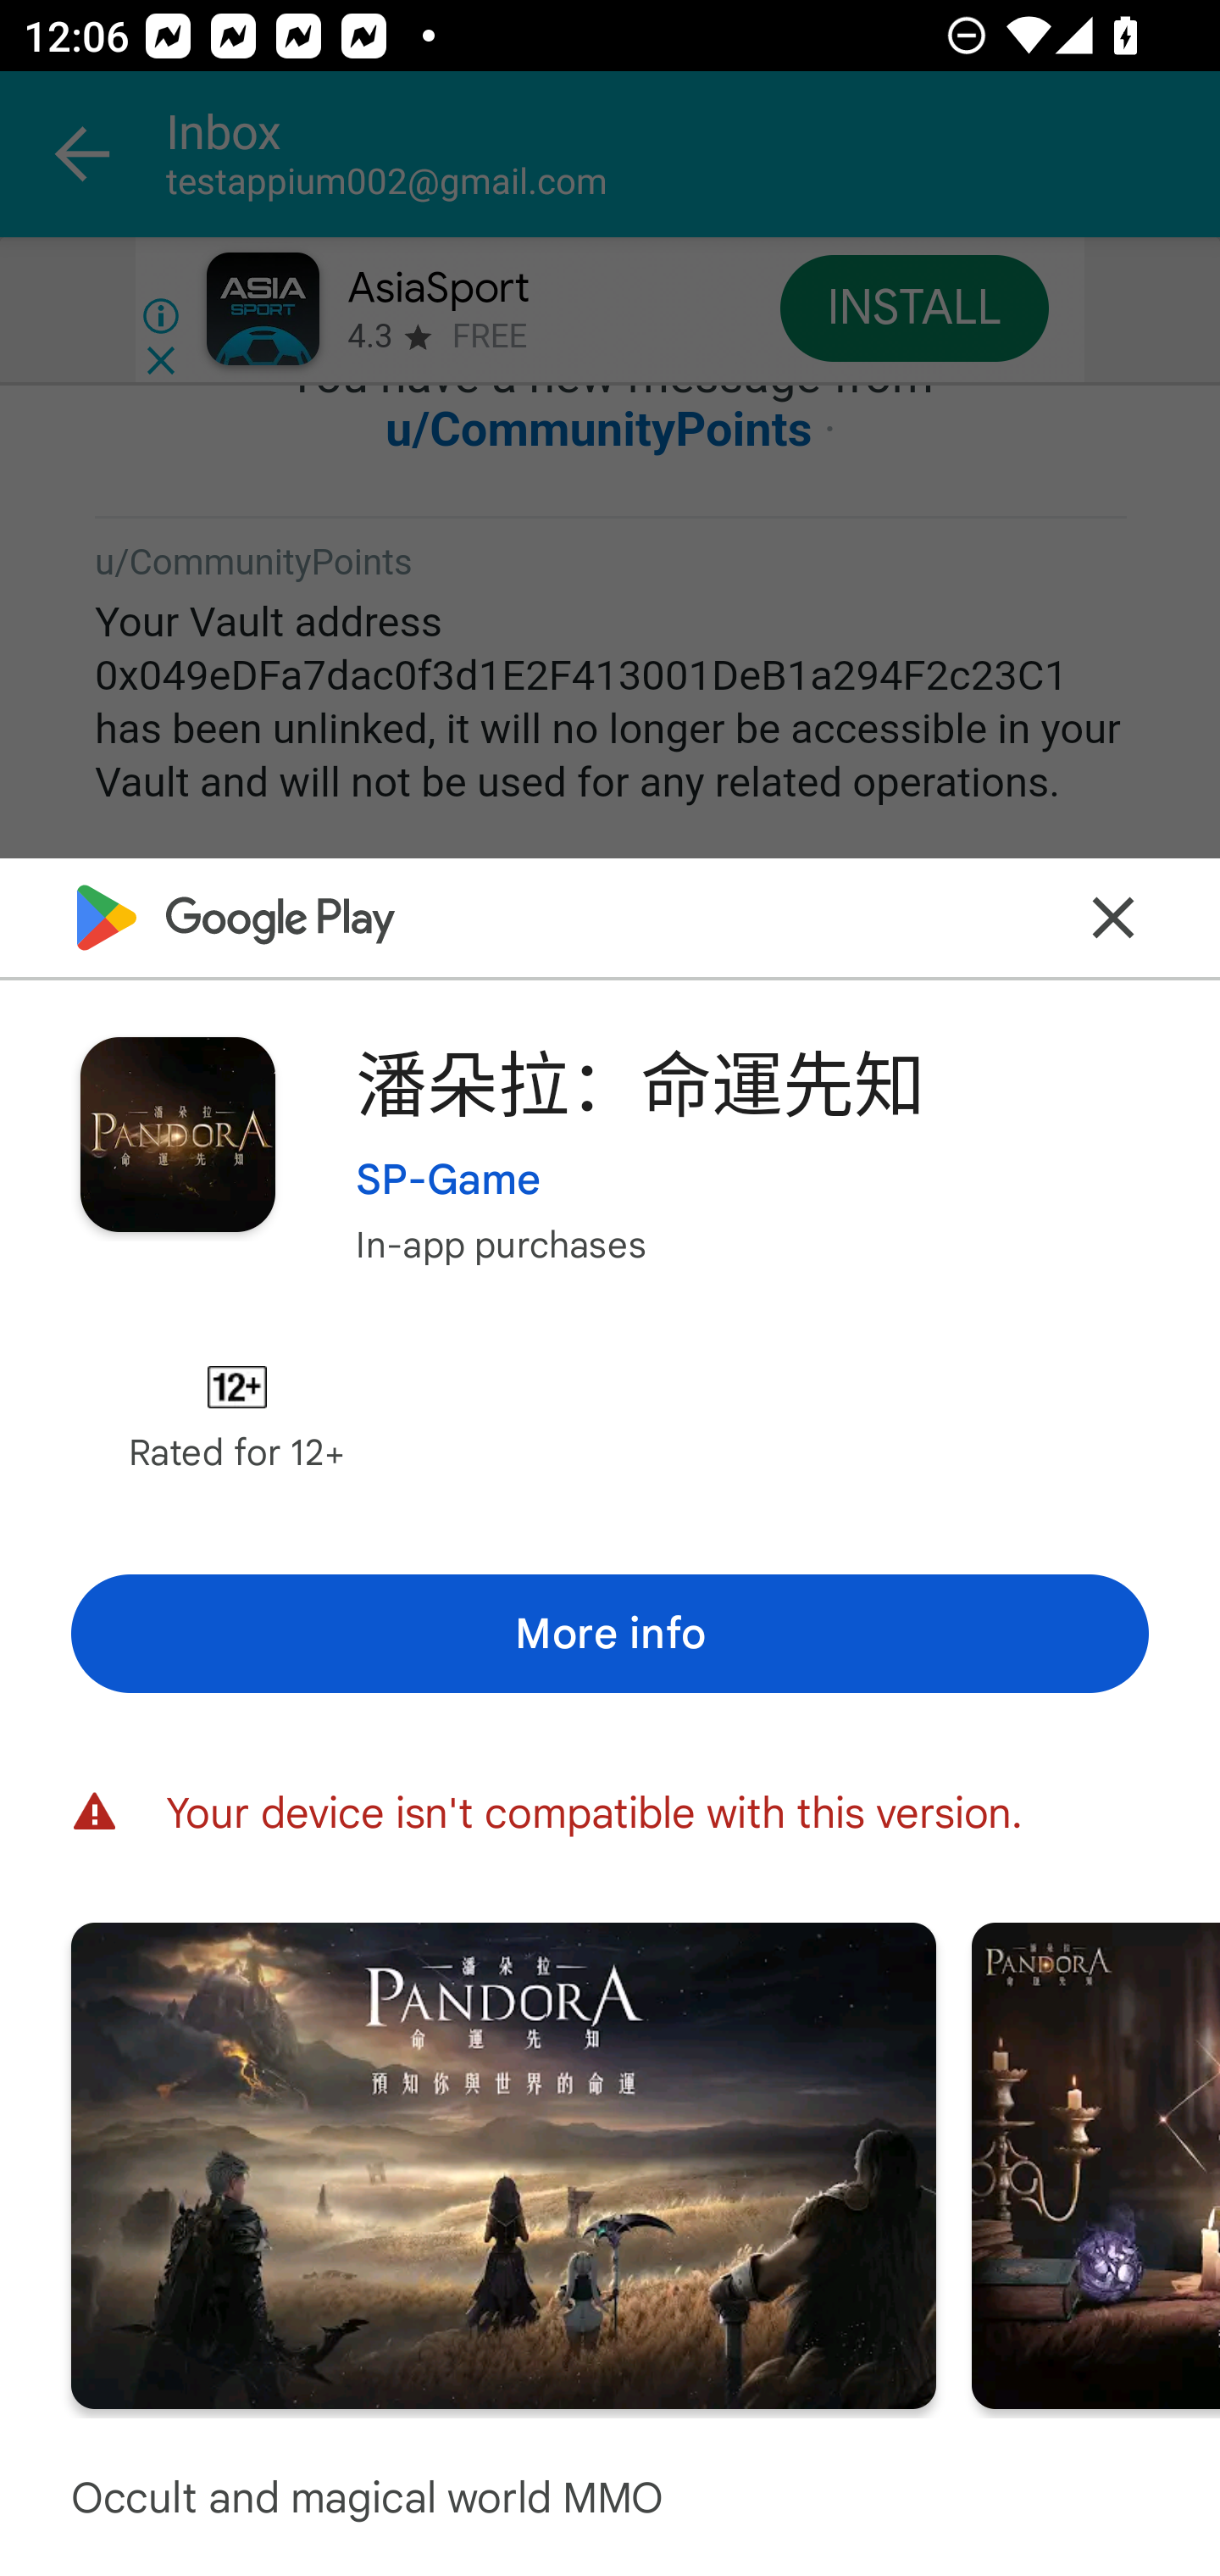  I want to click on More info, so click(610, 1633).